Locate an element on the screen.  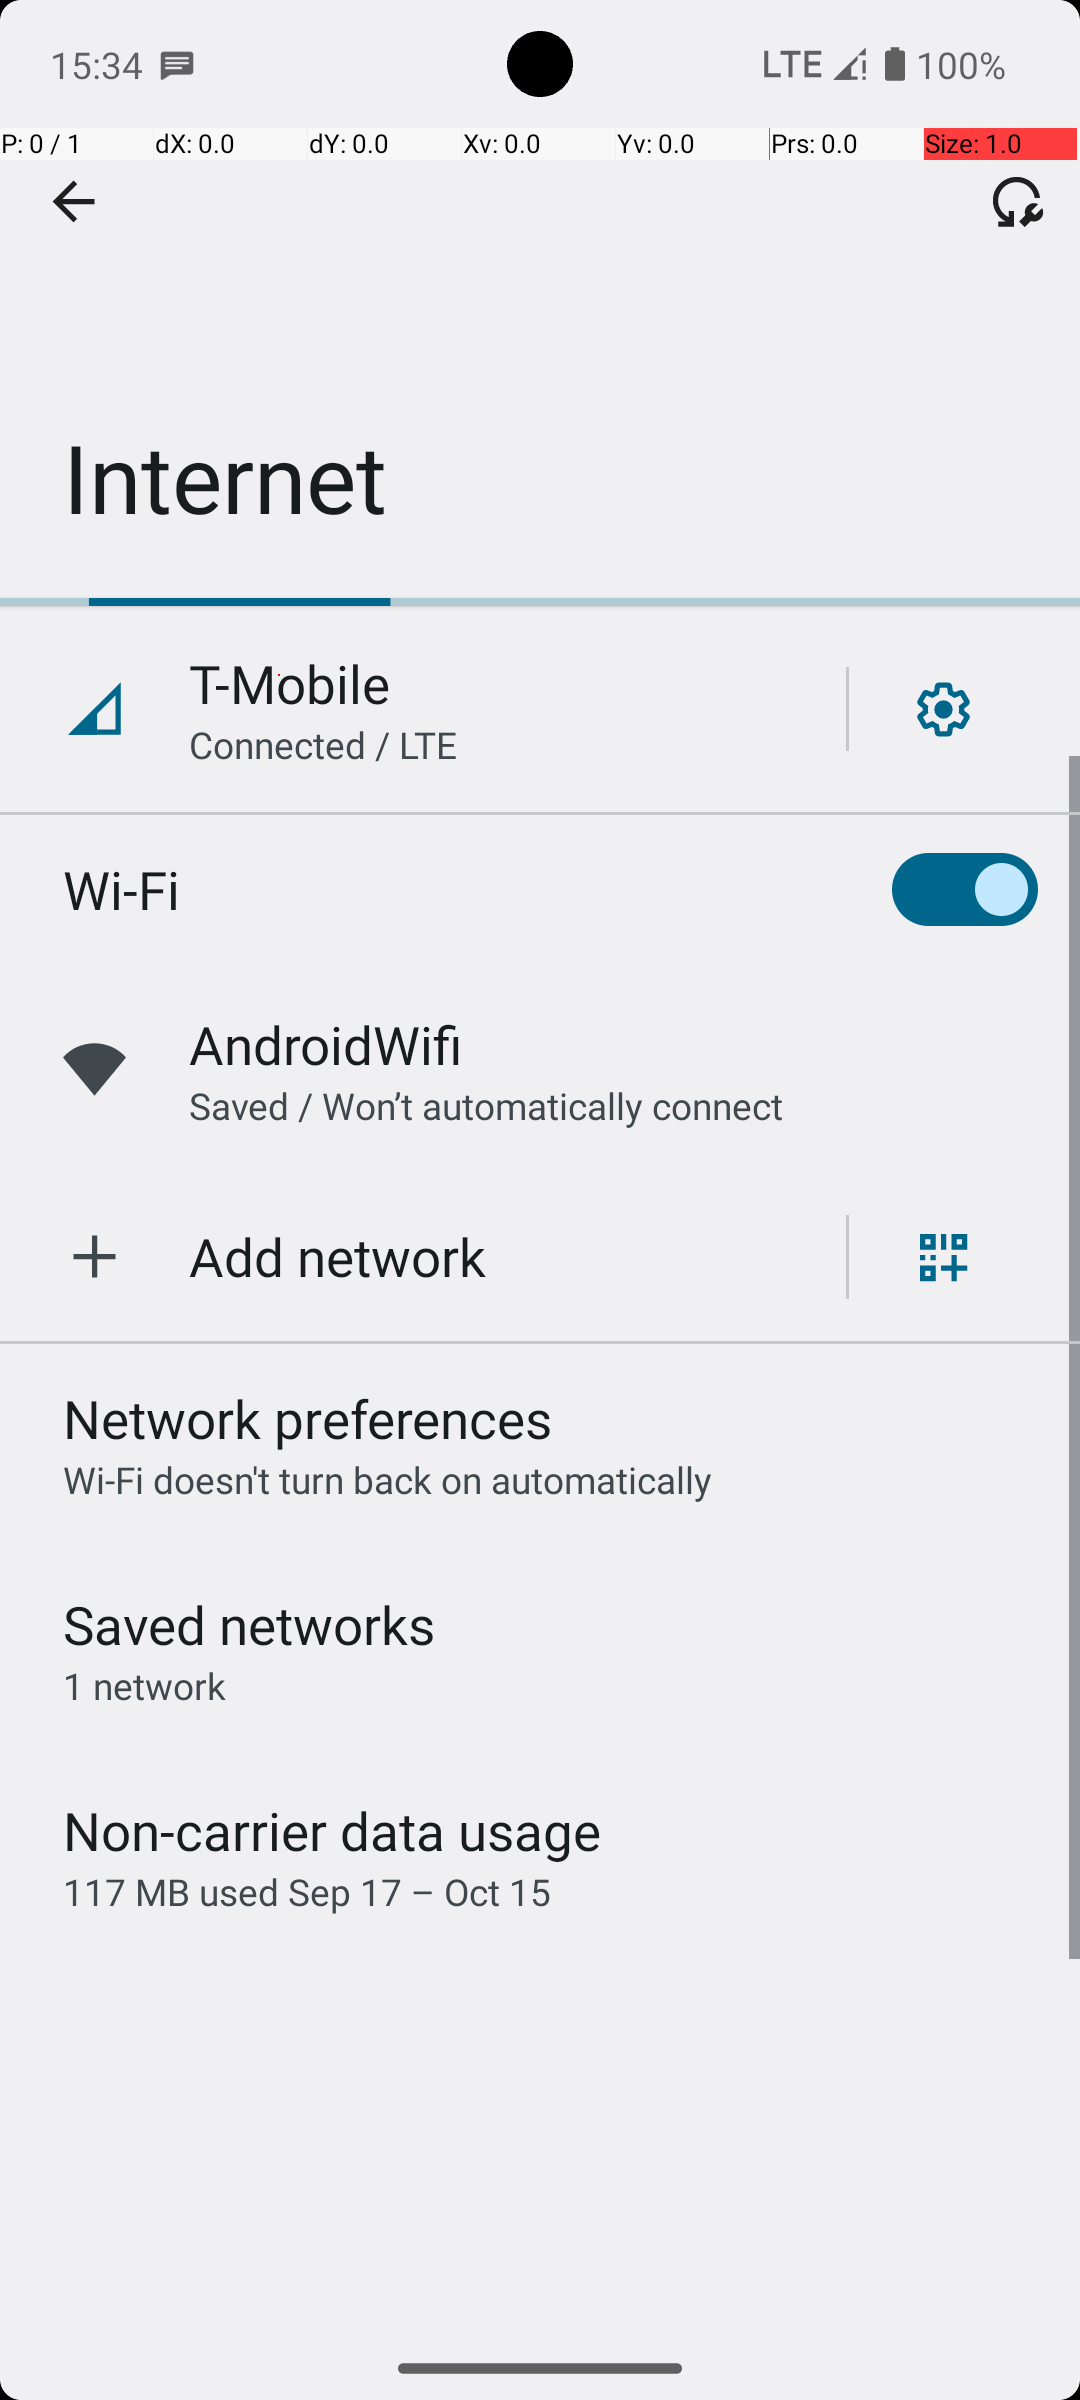
Network preferences is located at coordinates (308, 1418).